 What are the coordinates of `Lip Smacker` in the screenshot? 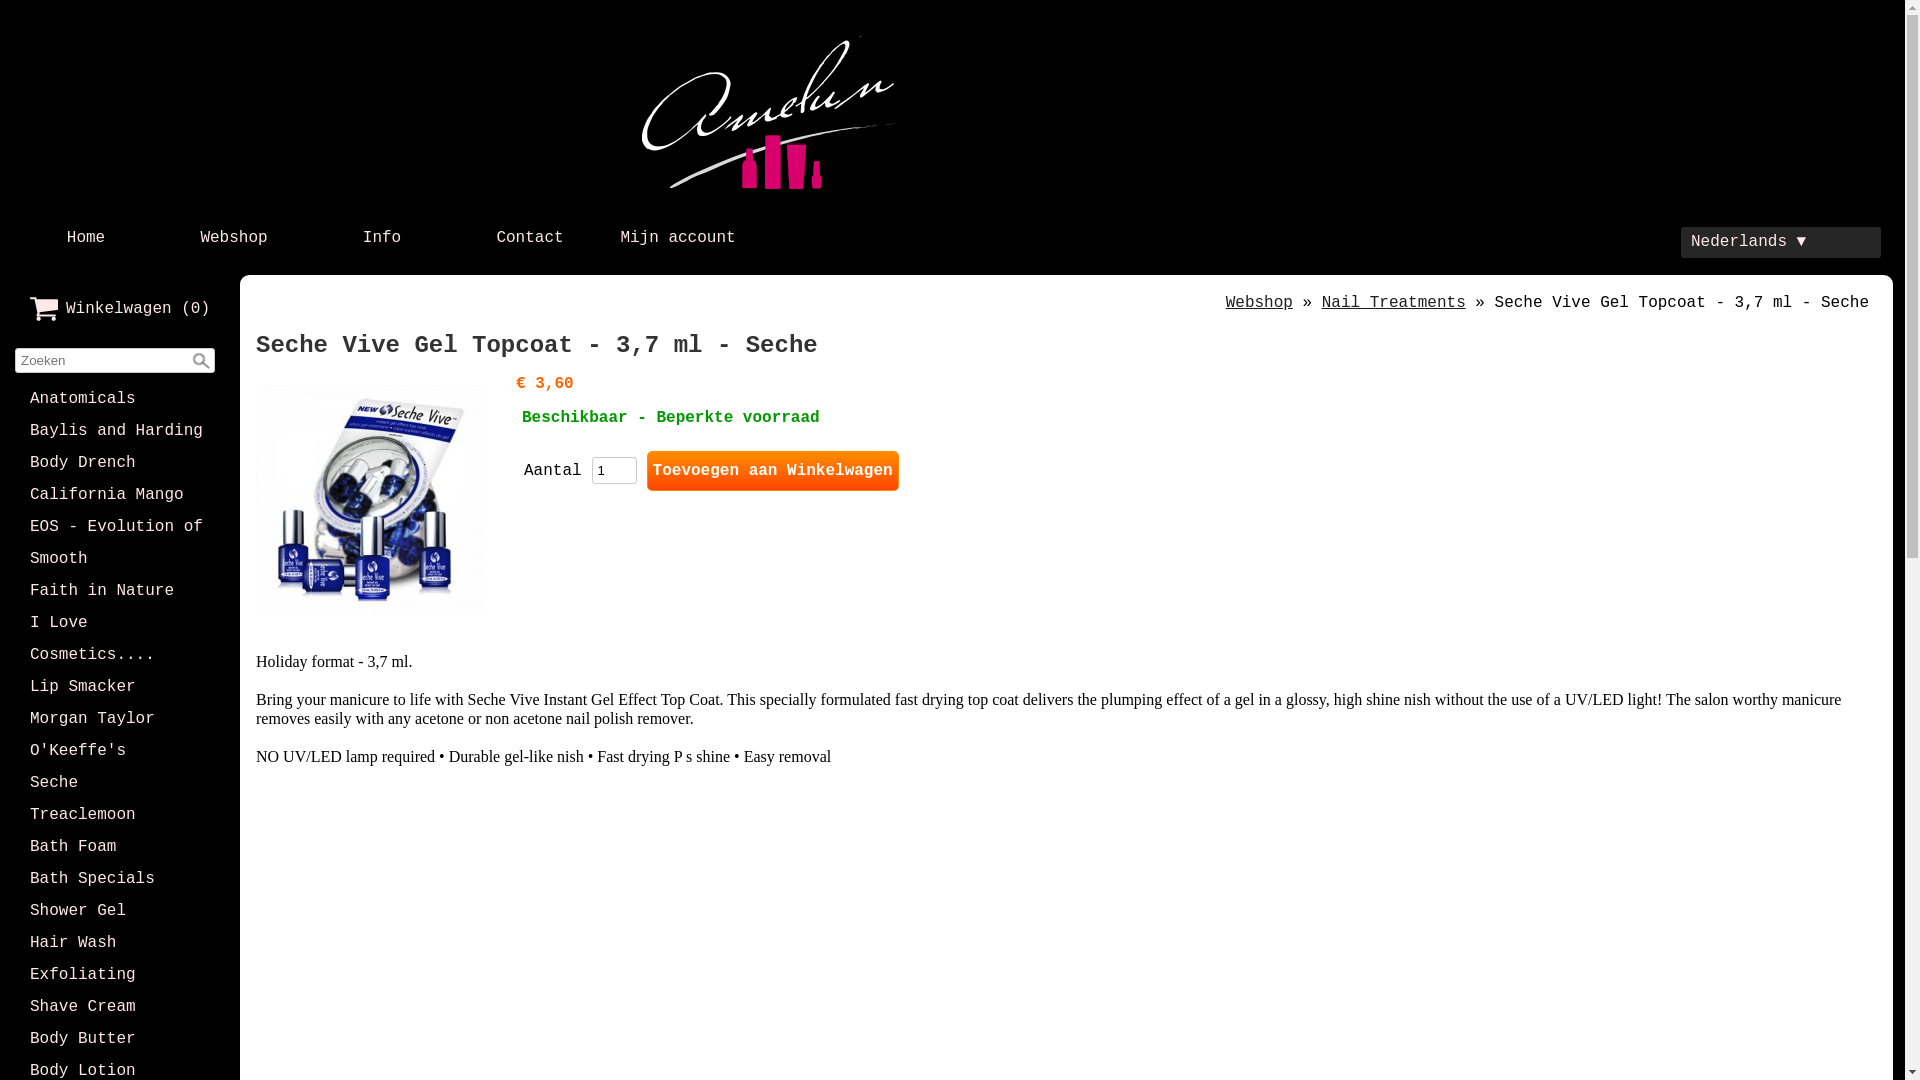 It's located at (120, 687).